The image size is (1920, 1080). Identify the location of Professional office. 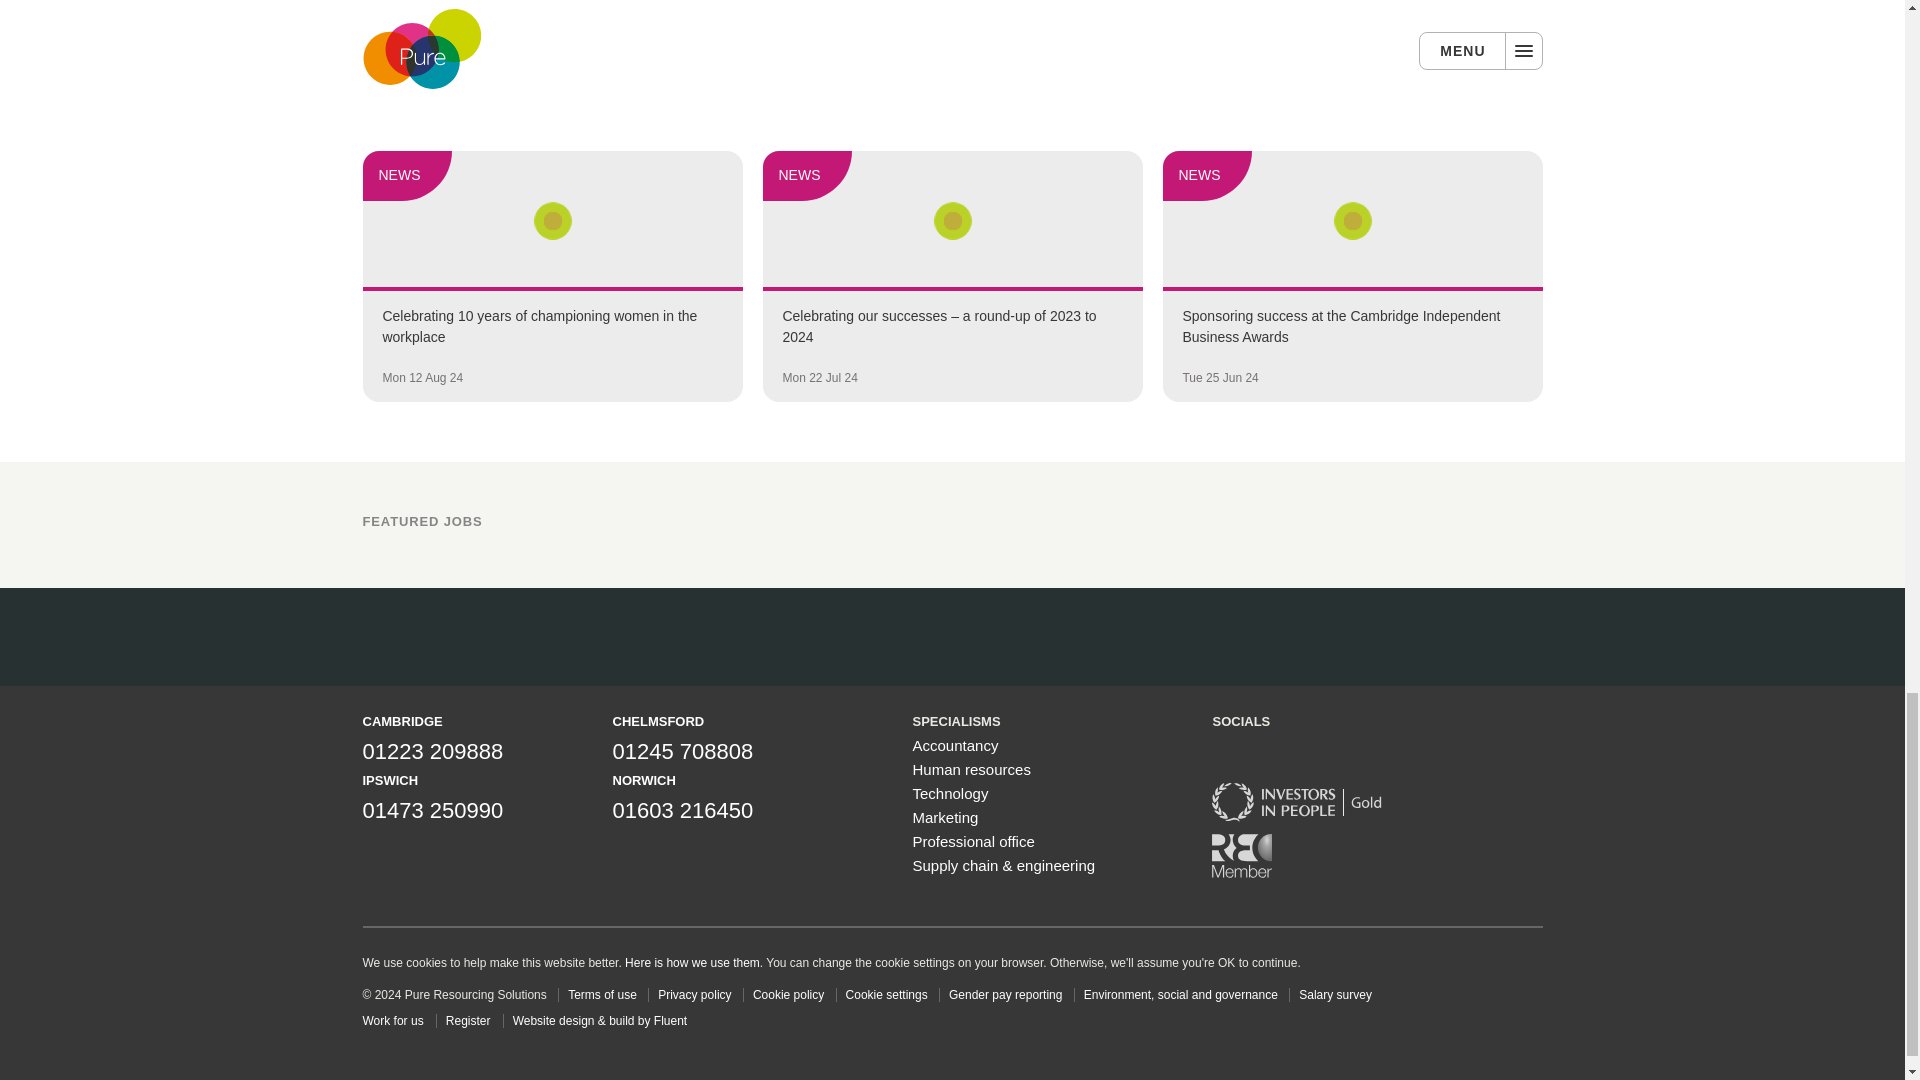
(973, 840).